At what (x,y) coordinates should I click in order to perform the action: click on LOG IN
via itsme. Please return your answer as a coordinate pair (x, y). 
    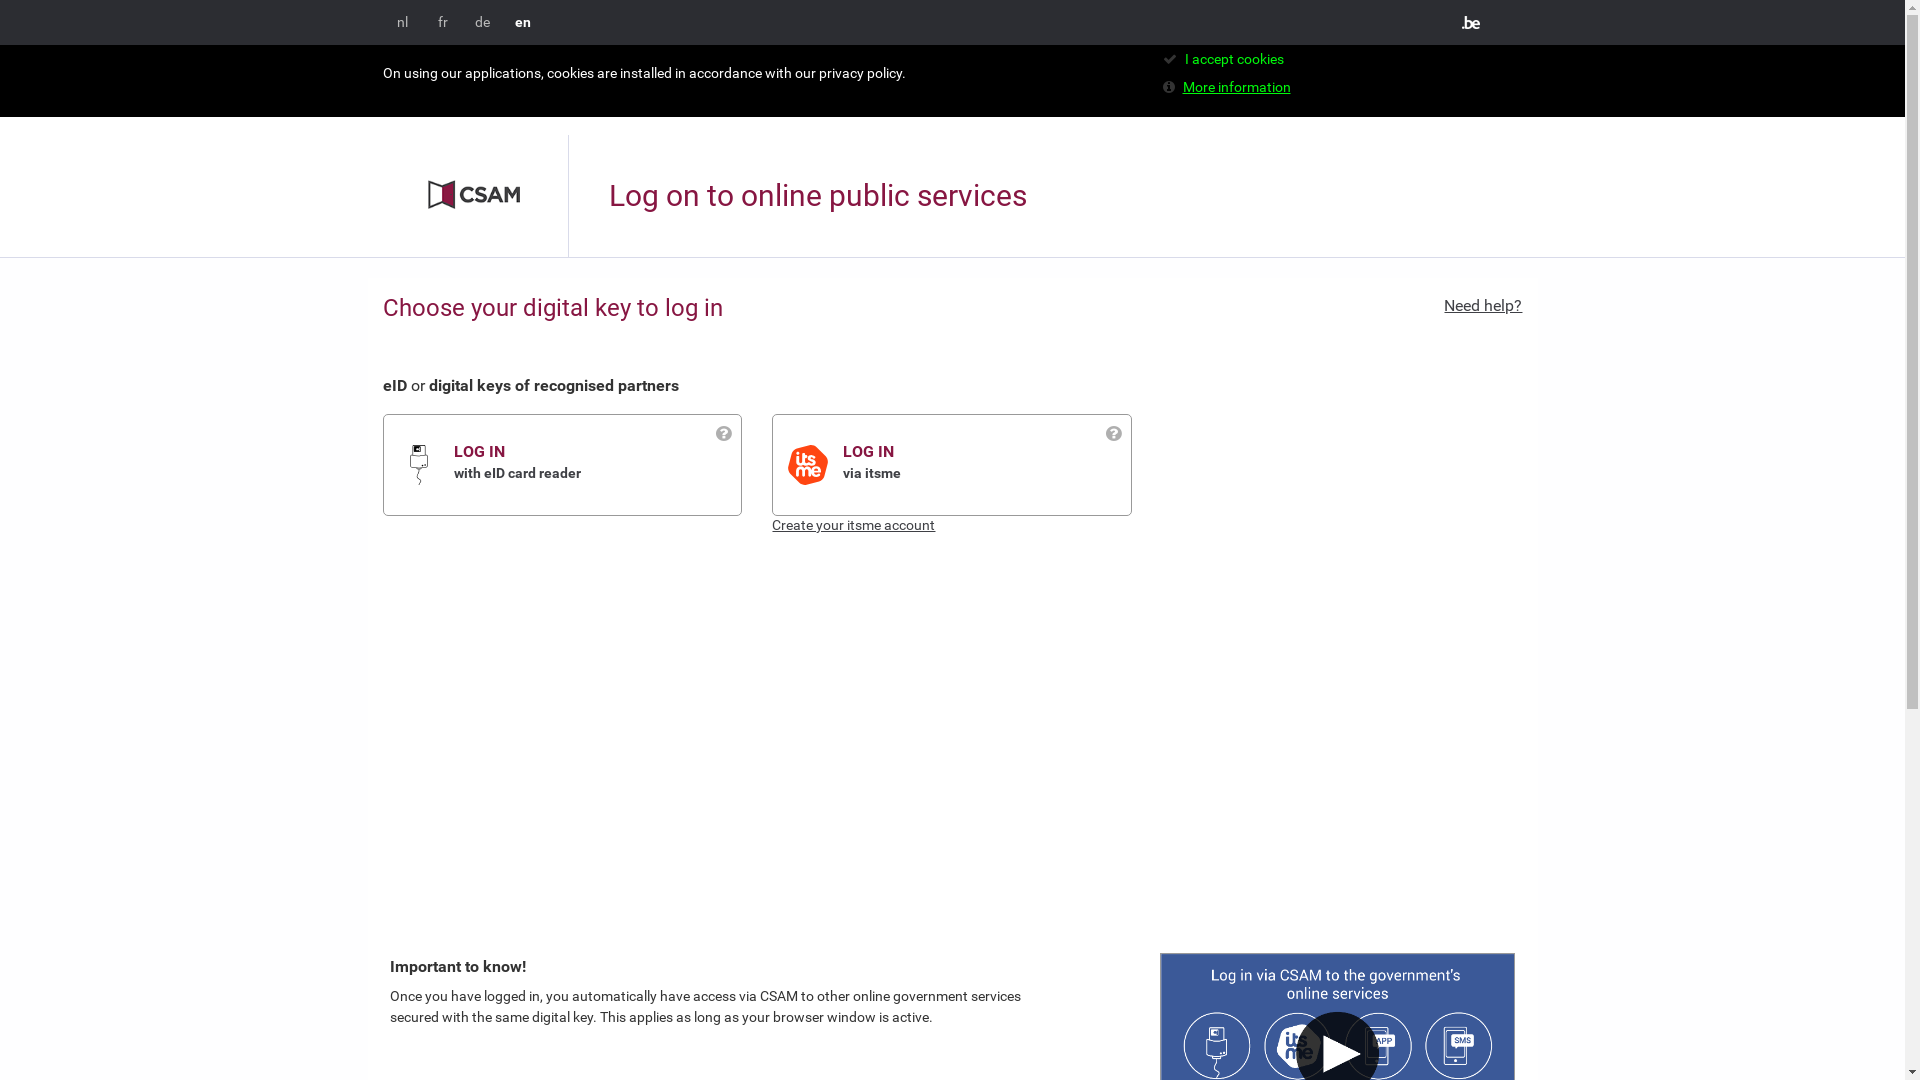
    Looking at the image, I should click on (987, 464).